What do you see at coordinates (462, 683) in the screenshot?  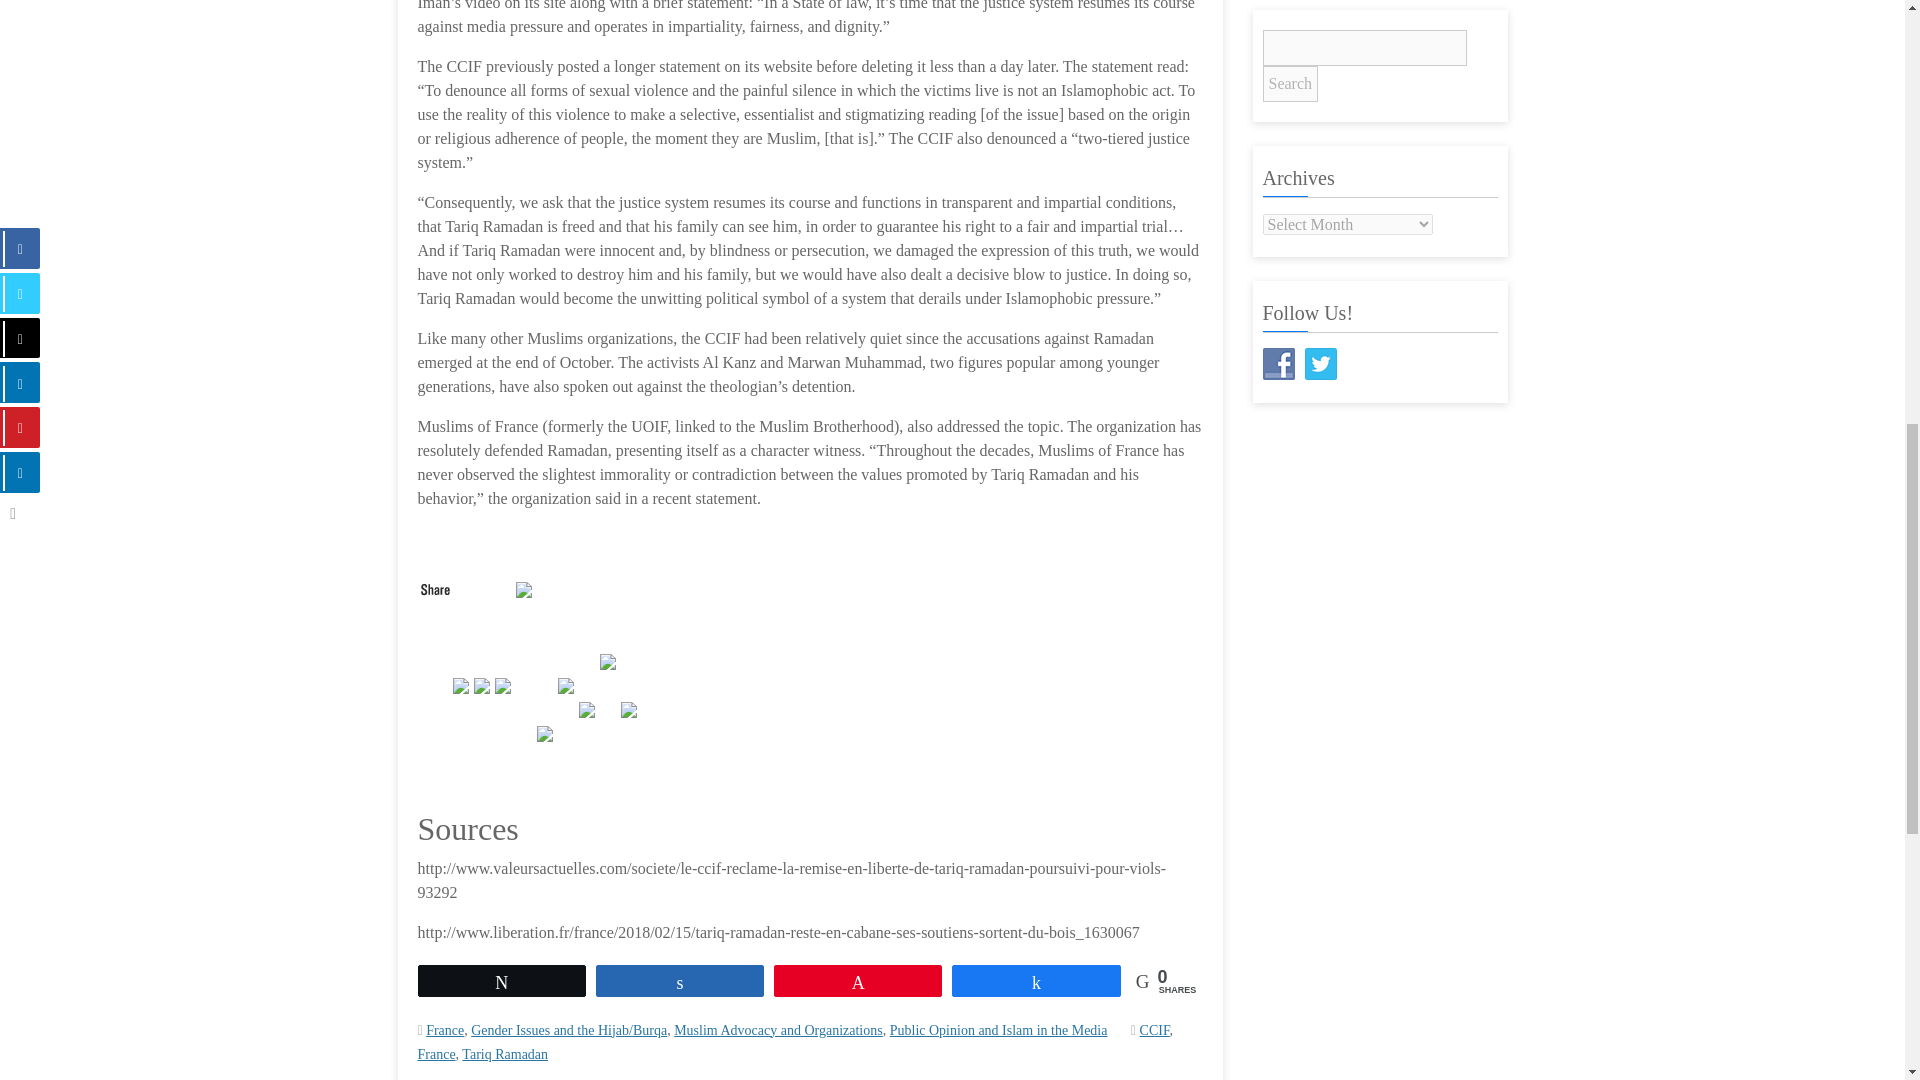 I see `Twitter` at bounding box center [462, 683].